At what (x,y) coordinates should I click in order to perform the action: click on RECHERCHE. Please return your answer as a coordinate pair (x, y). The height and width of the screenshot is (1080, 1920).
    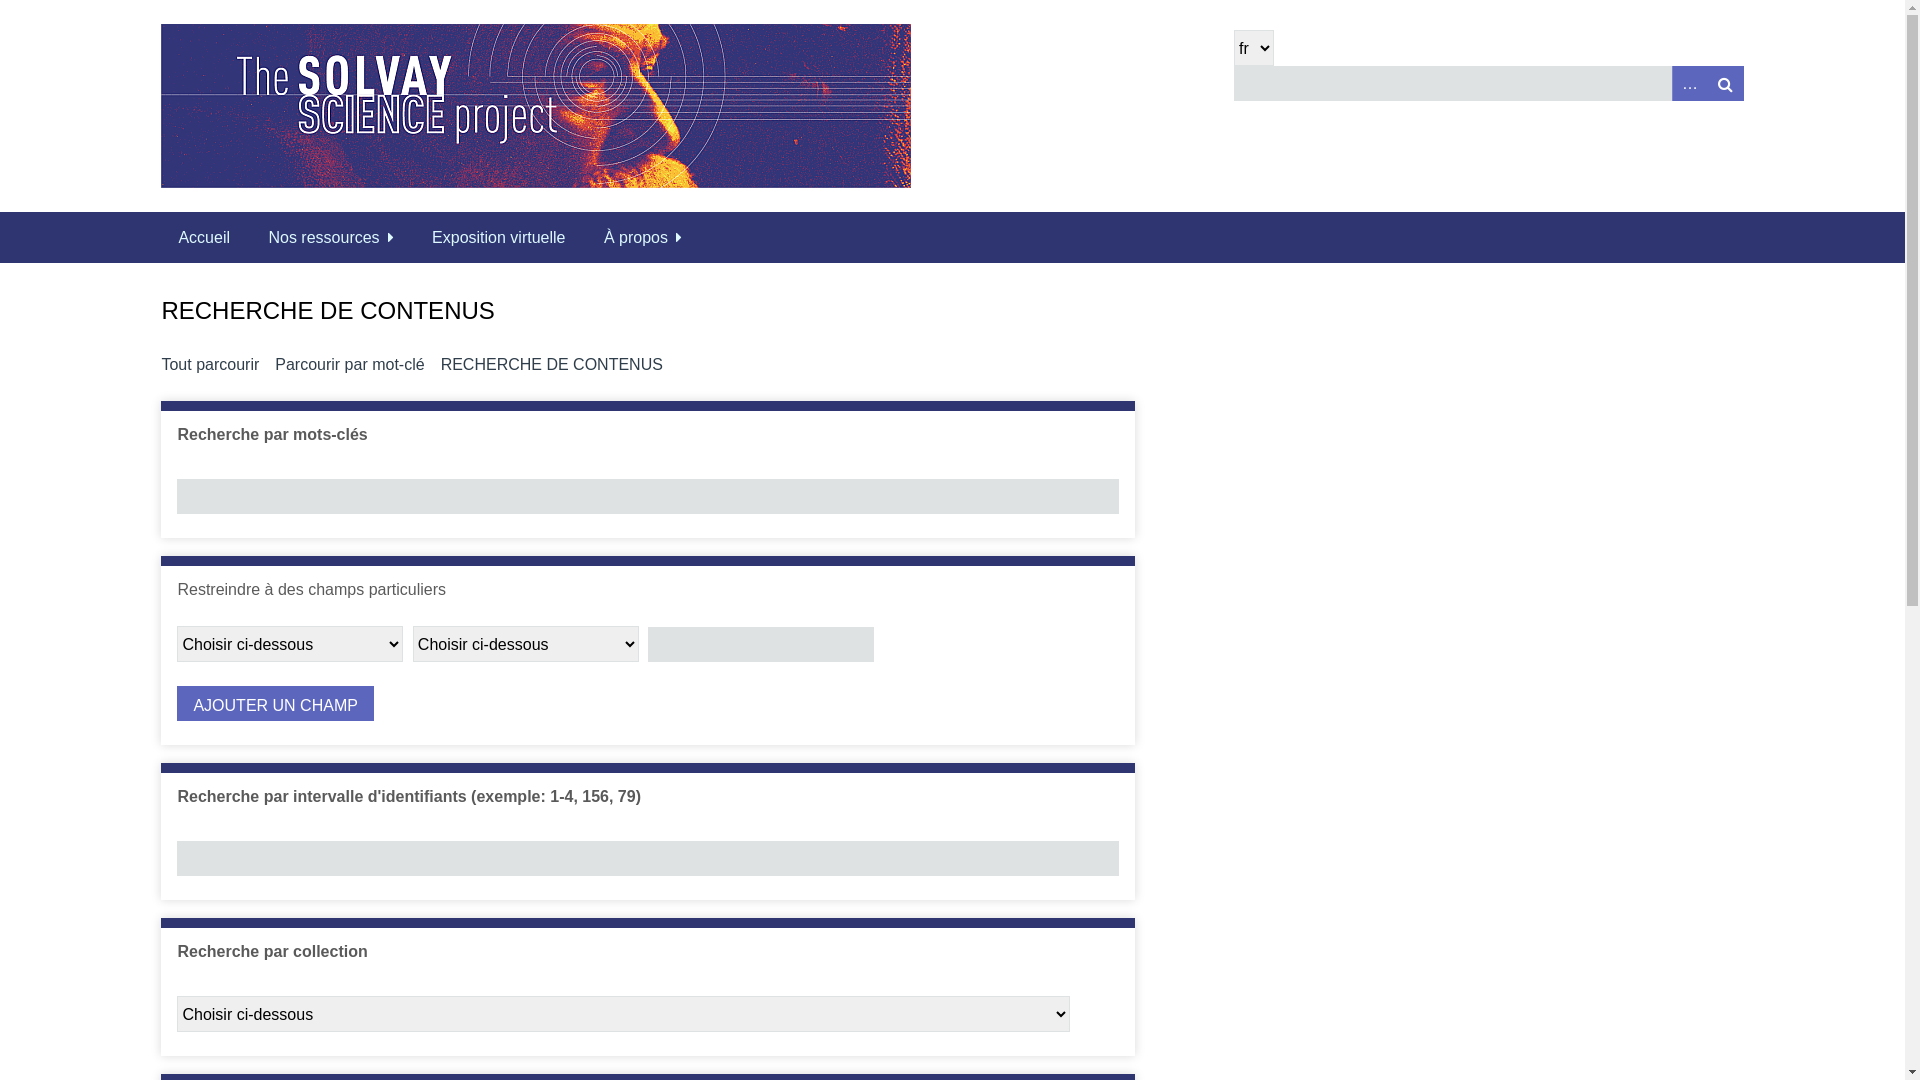
    Looking at the image, I should click on (1726, 84).